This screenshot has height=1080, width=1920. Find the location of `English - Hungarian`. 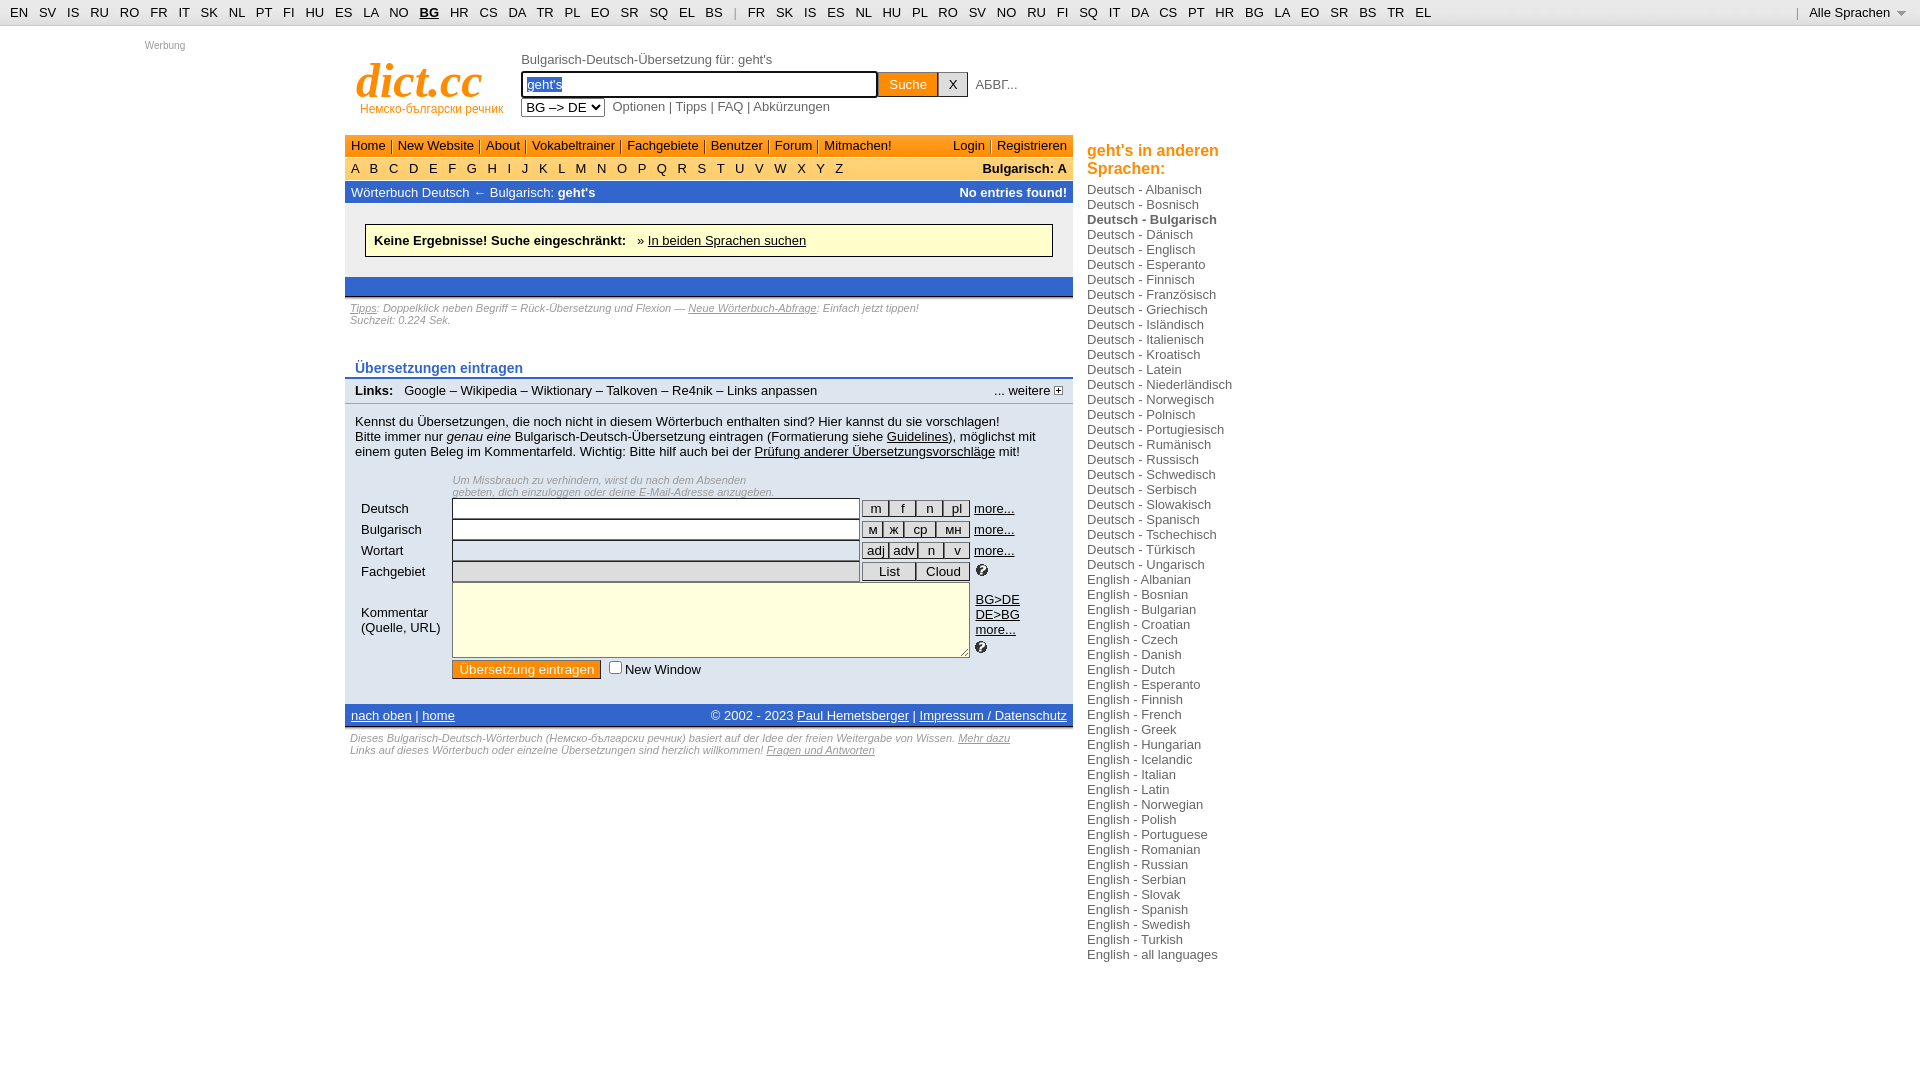

English - Hungarian is located at coordinates (1144, 744).